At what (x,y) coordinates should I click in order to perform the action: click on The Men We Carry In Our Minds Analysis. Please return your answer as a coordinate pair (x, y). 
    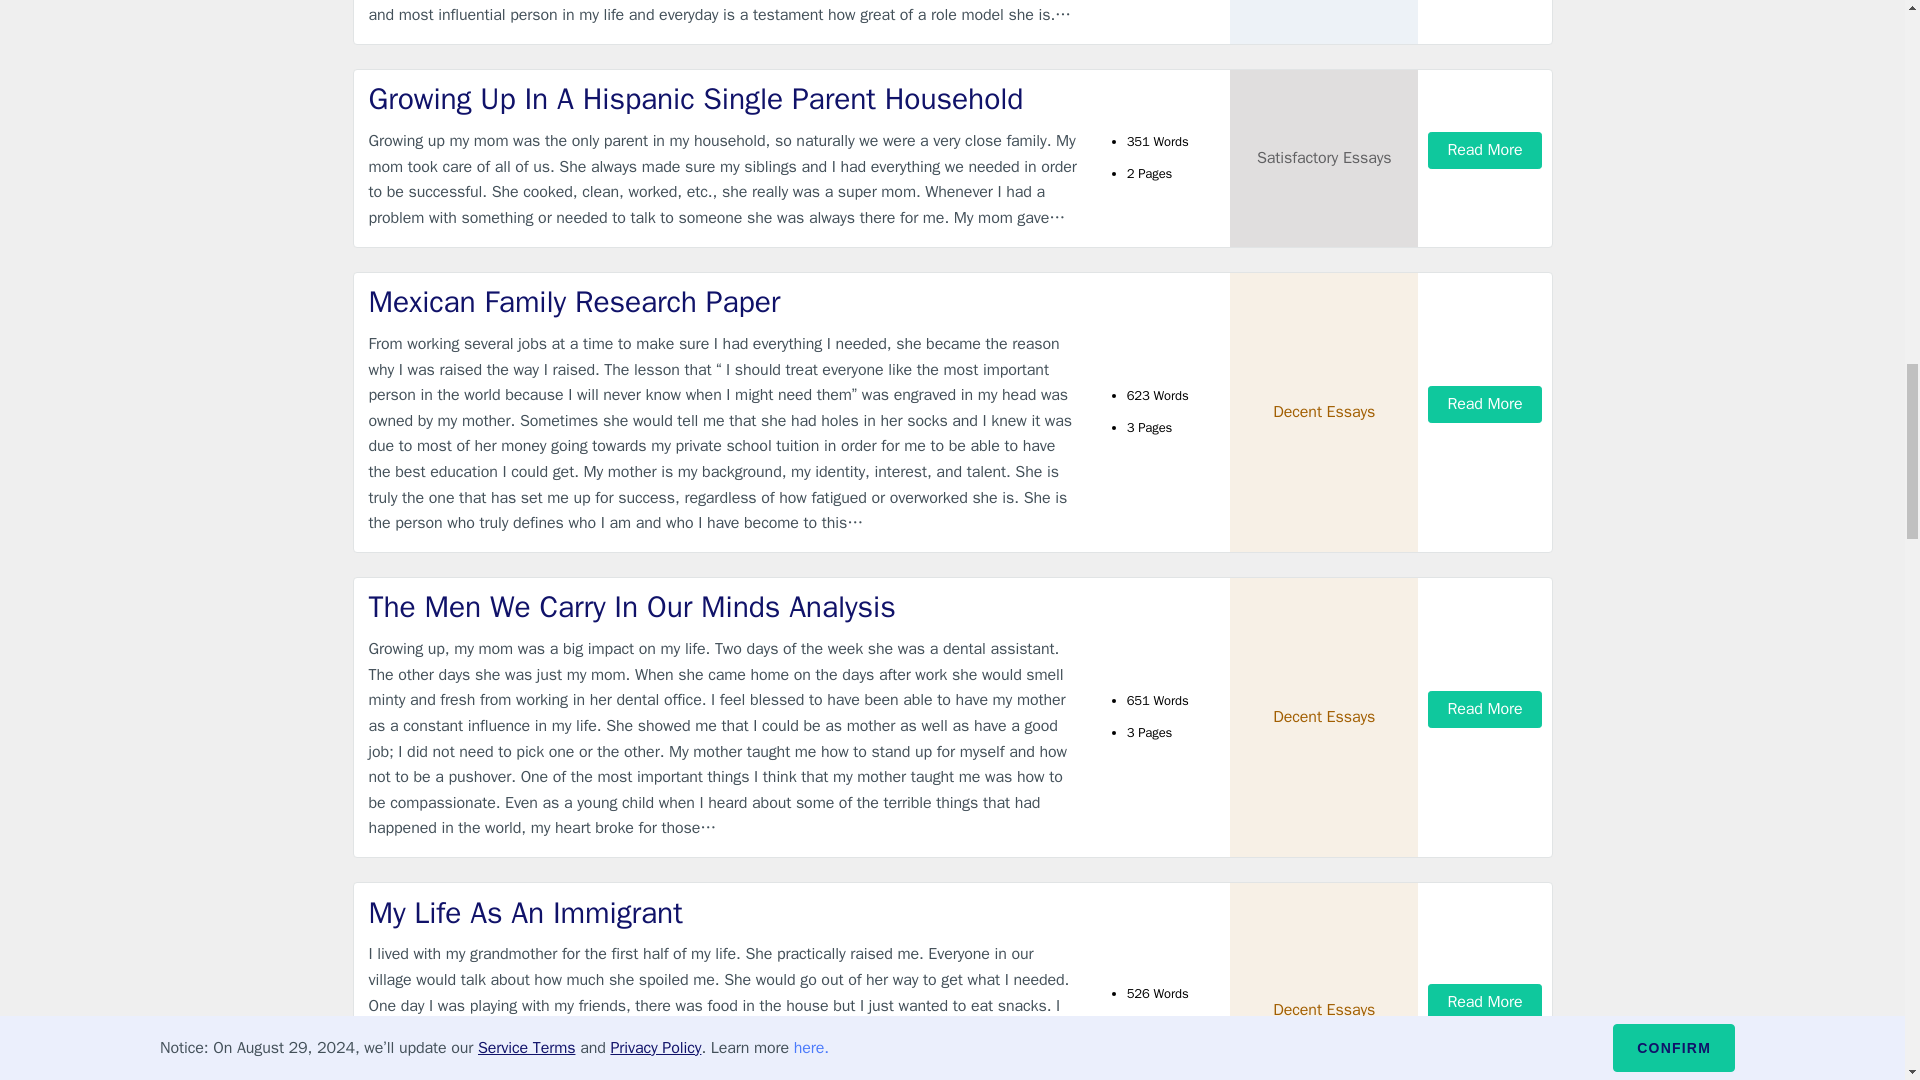
    Looking at the image, I should click on (724, 607).